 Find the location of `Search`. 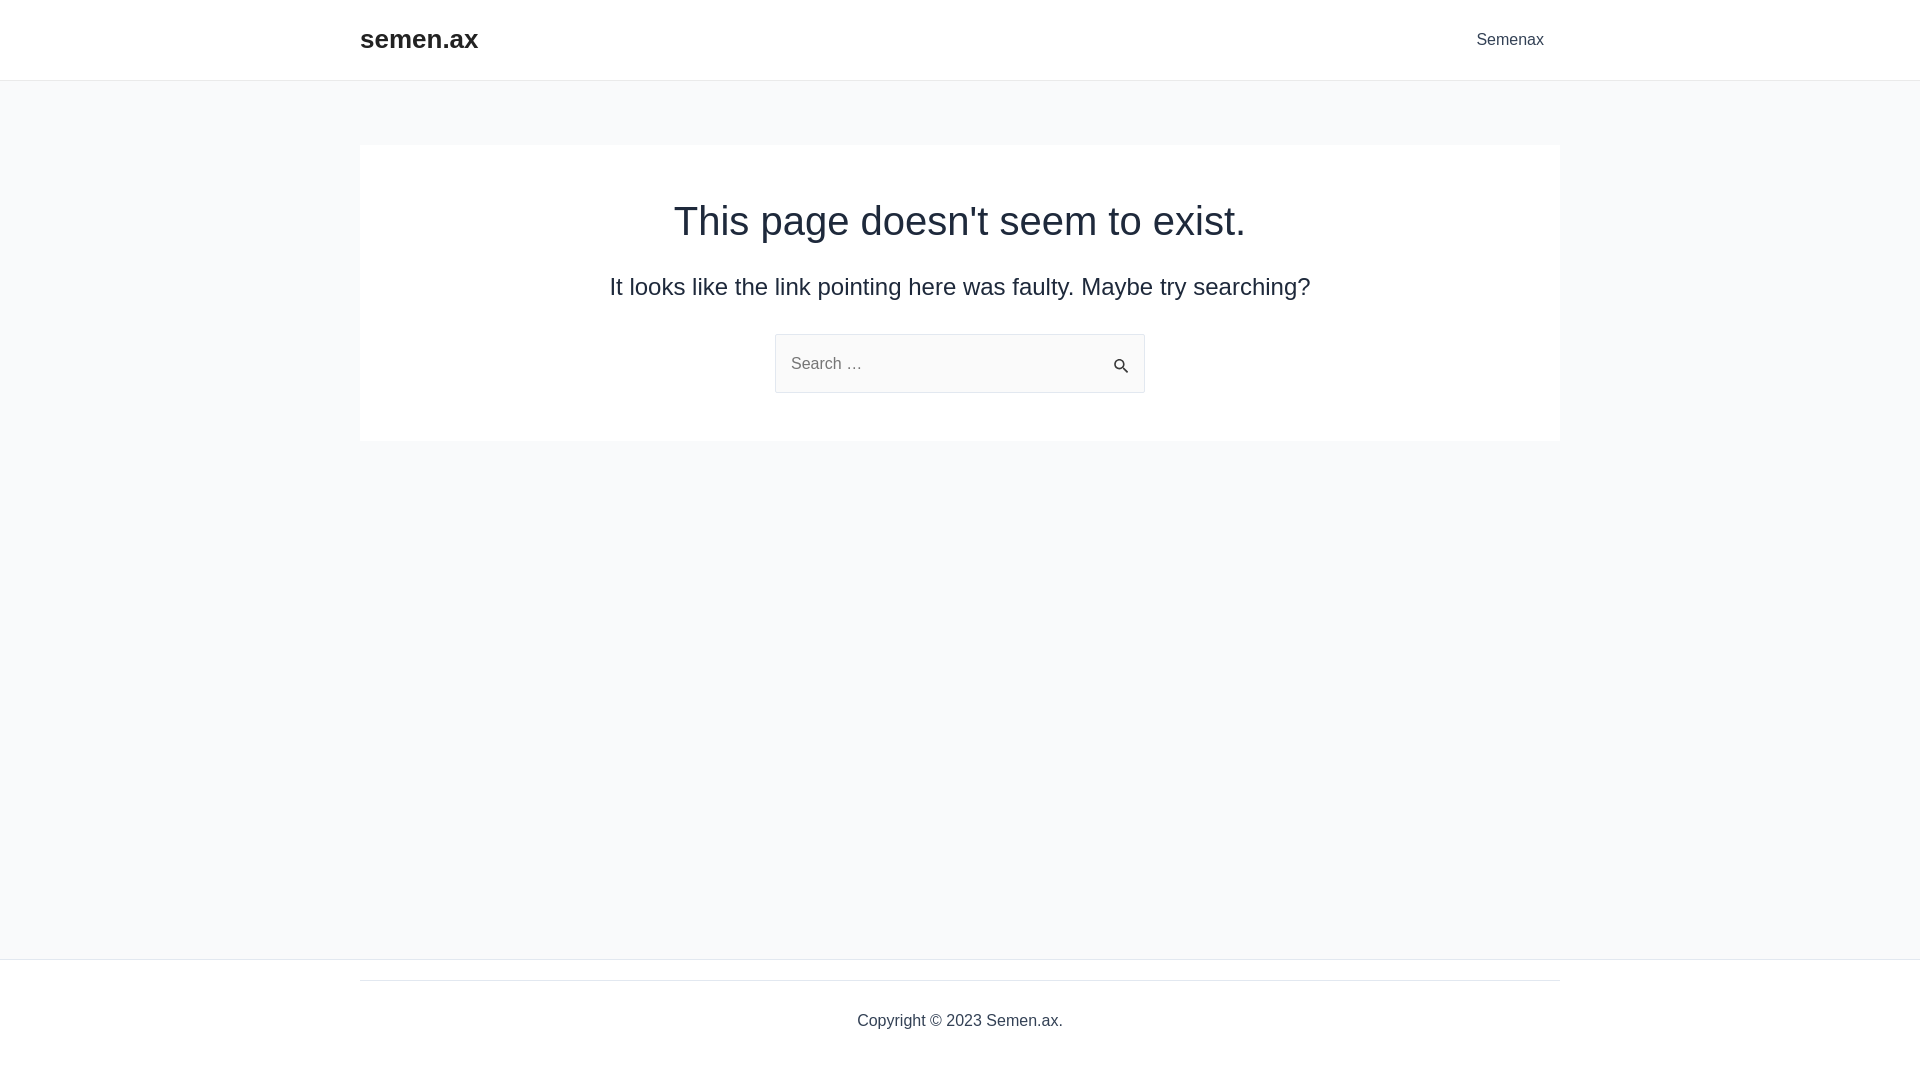

Search is located at coordinates (1122, 355).